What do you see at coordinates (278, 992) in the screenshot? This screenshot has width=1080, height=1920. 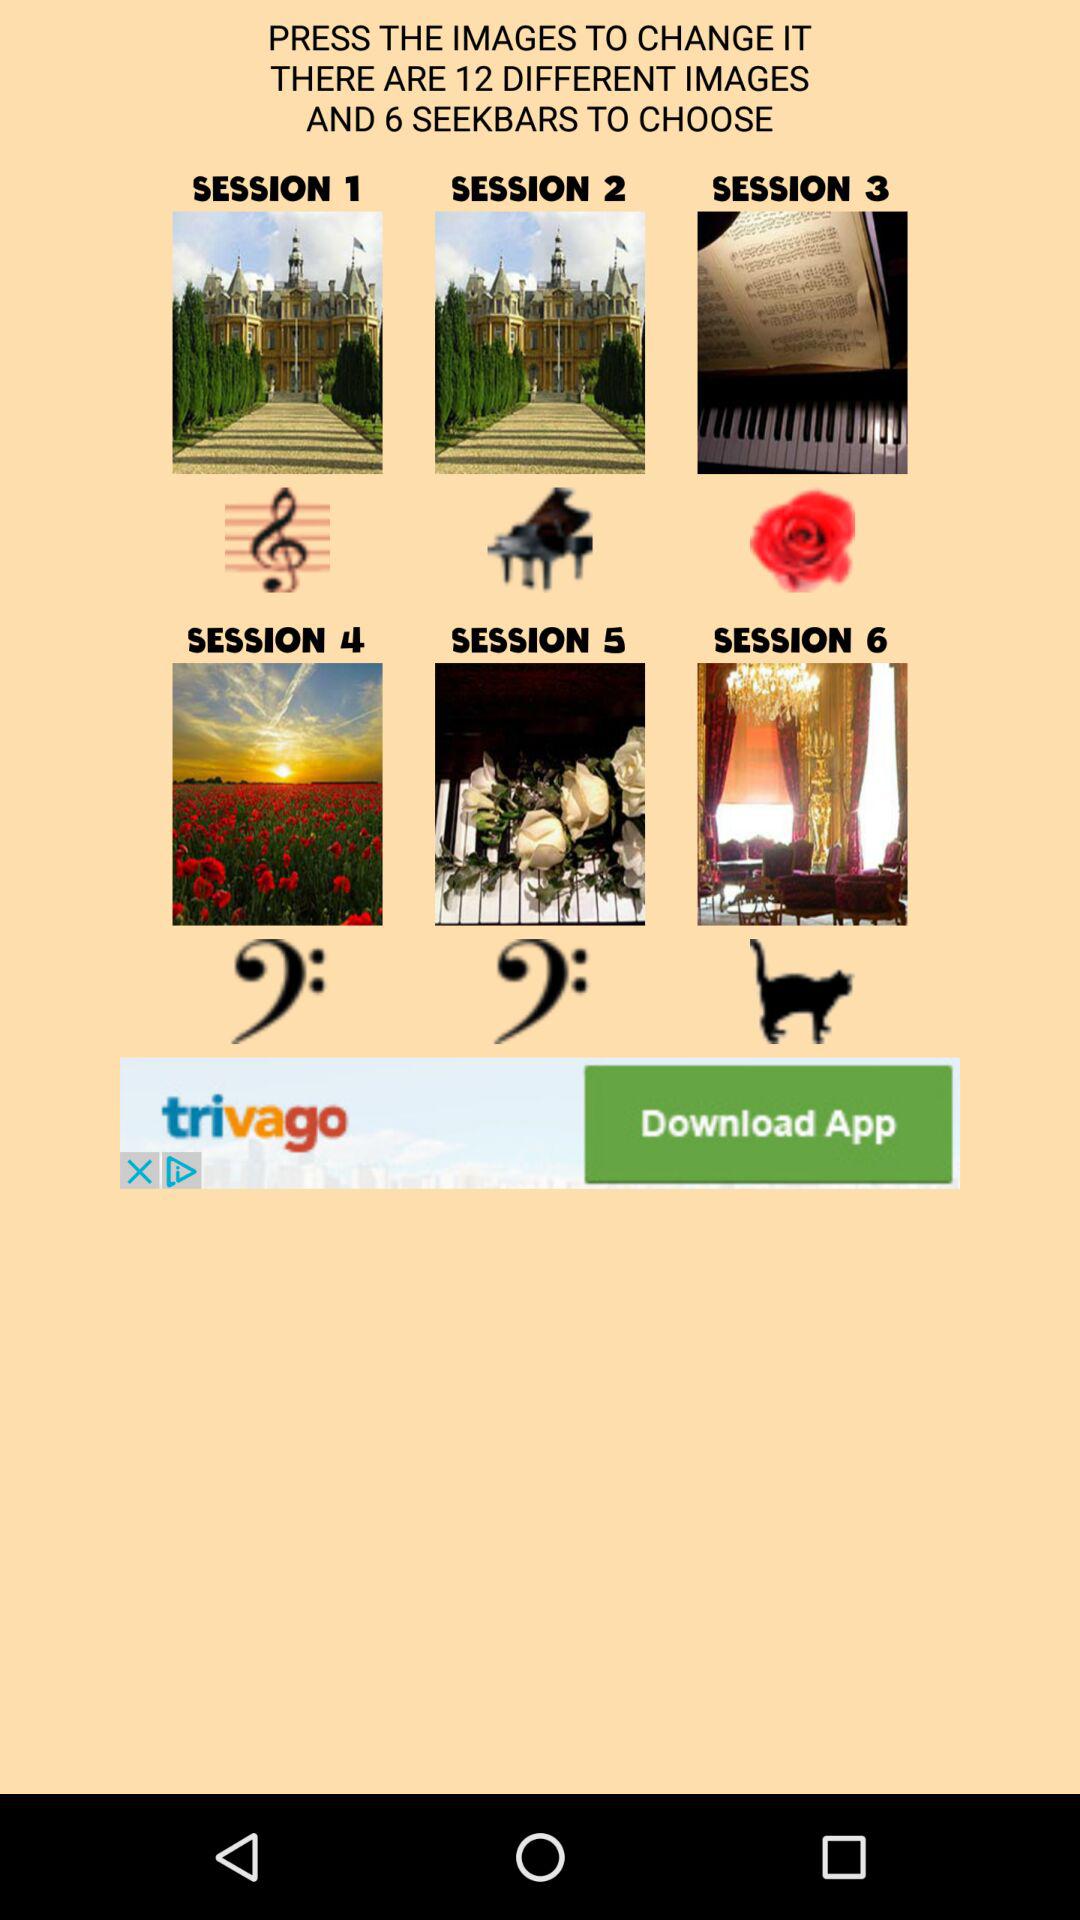 I see `open` at bounding box center [278, 992].